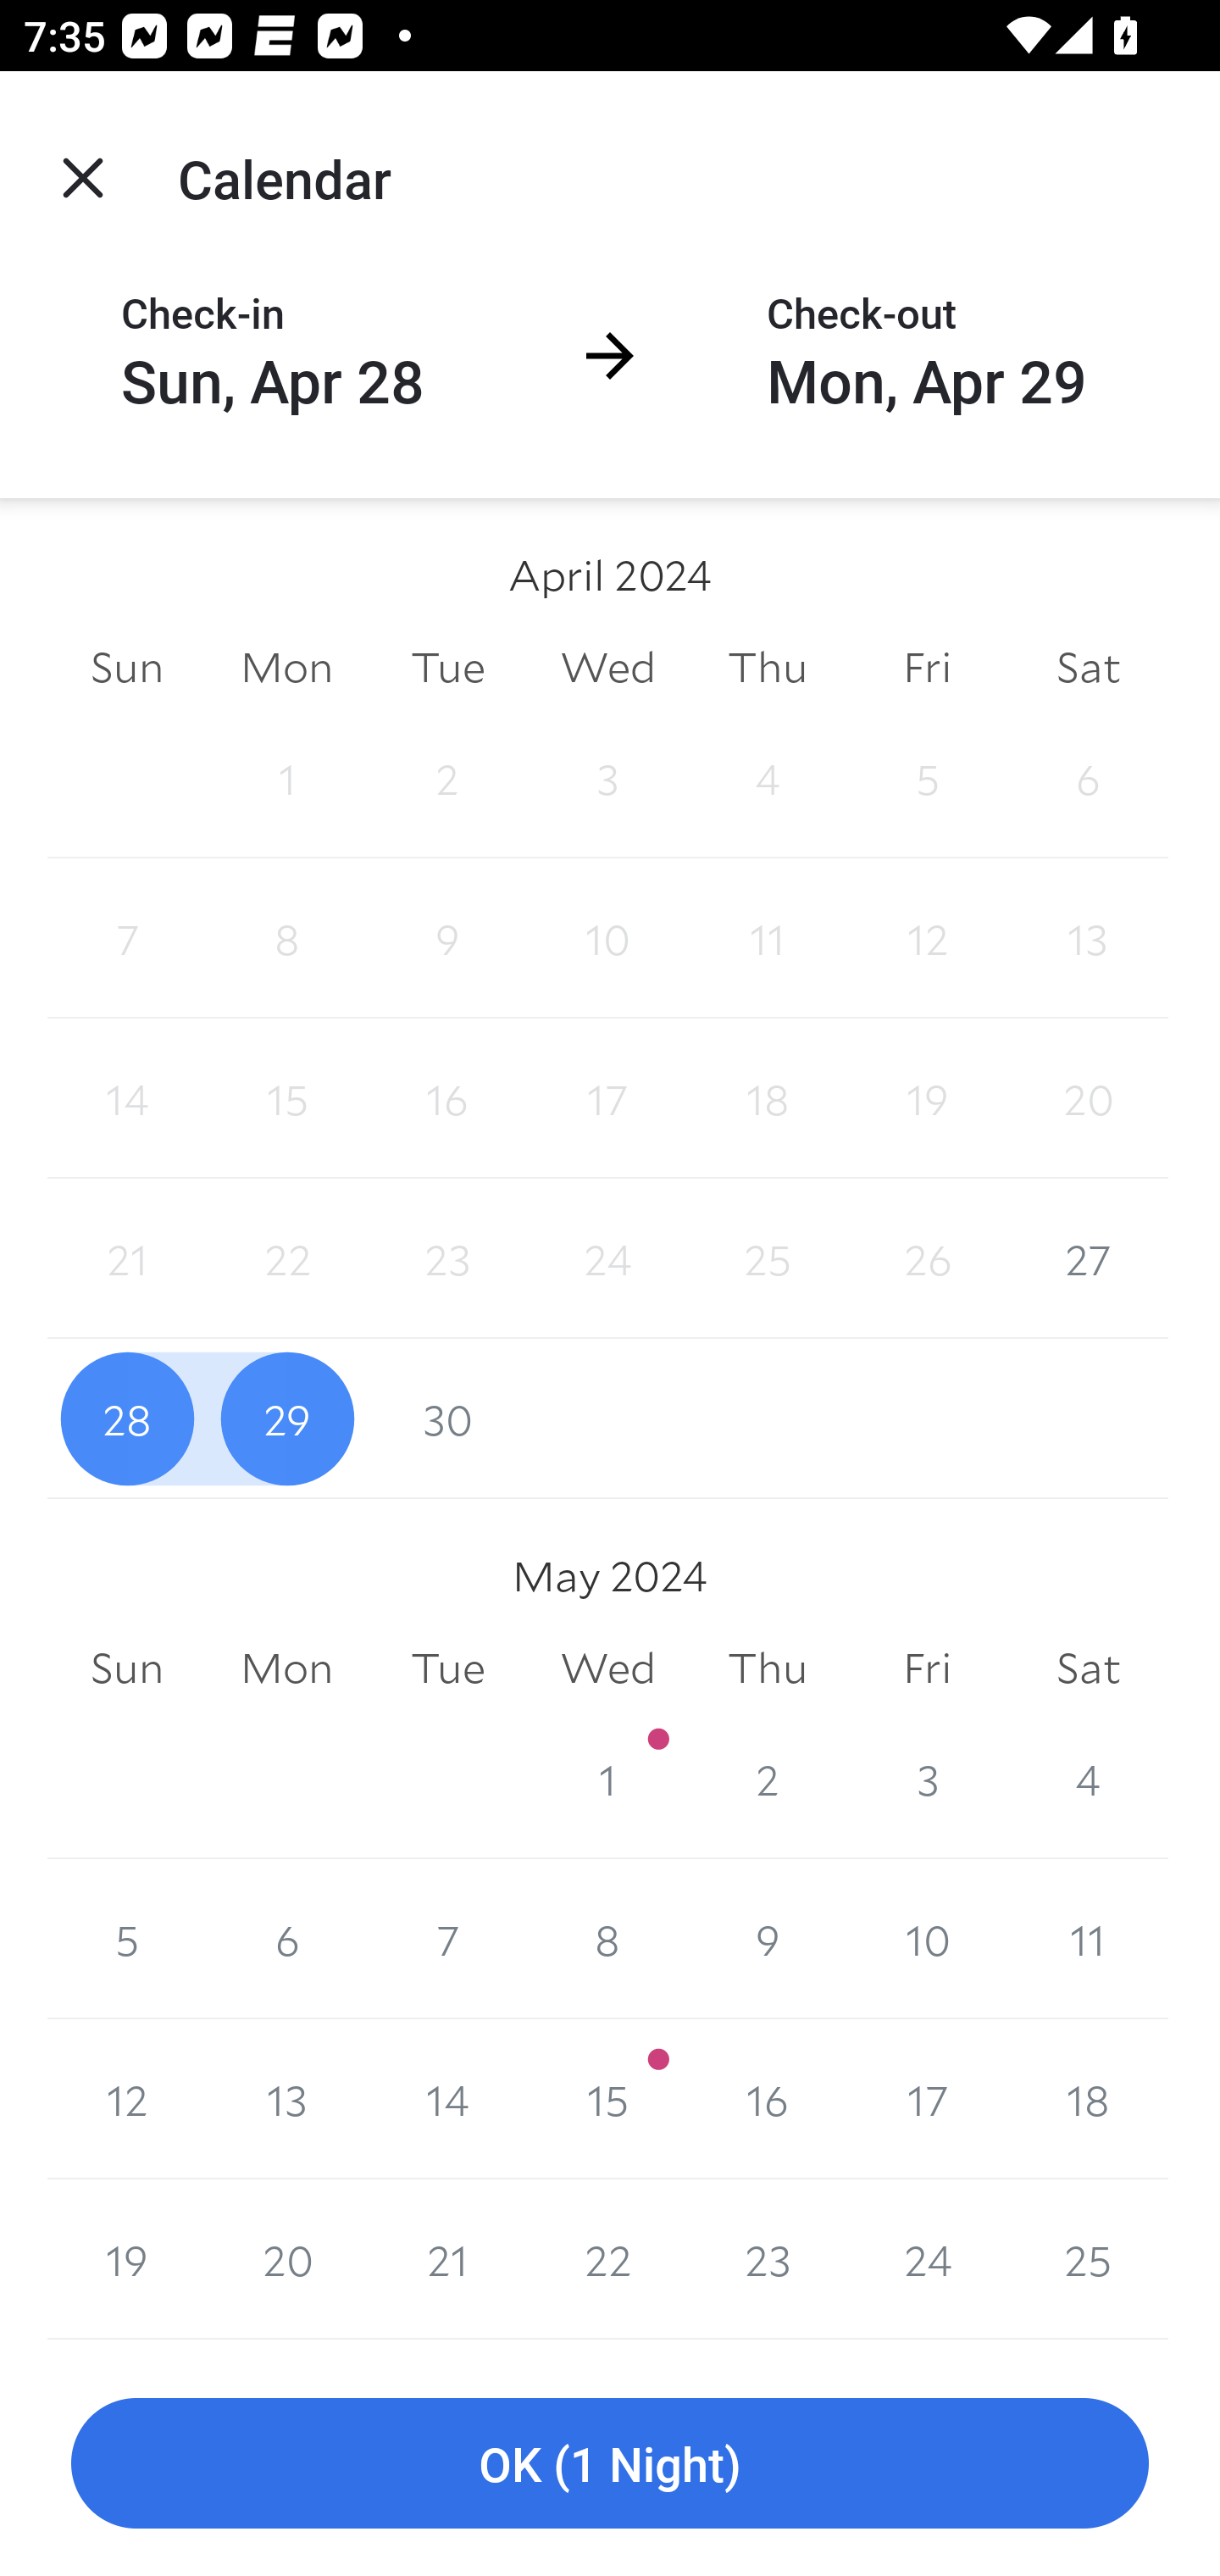 The width and height of the screenshot is (1220, 2576). What do you see at coordinates (608, 1669) in the screenshot?
I see `Wed` at bounding box center [608, 1669].